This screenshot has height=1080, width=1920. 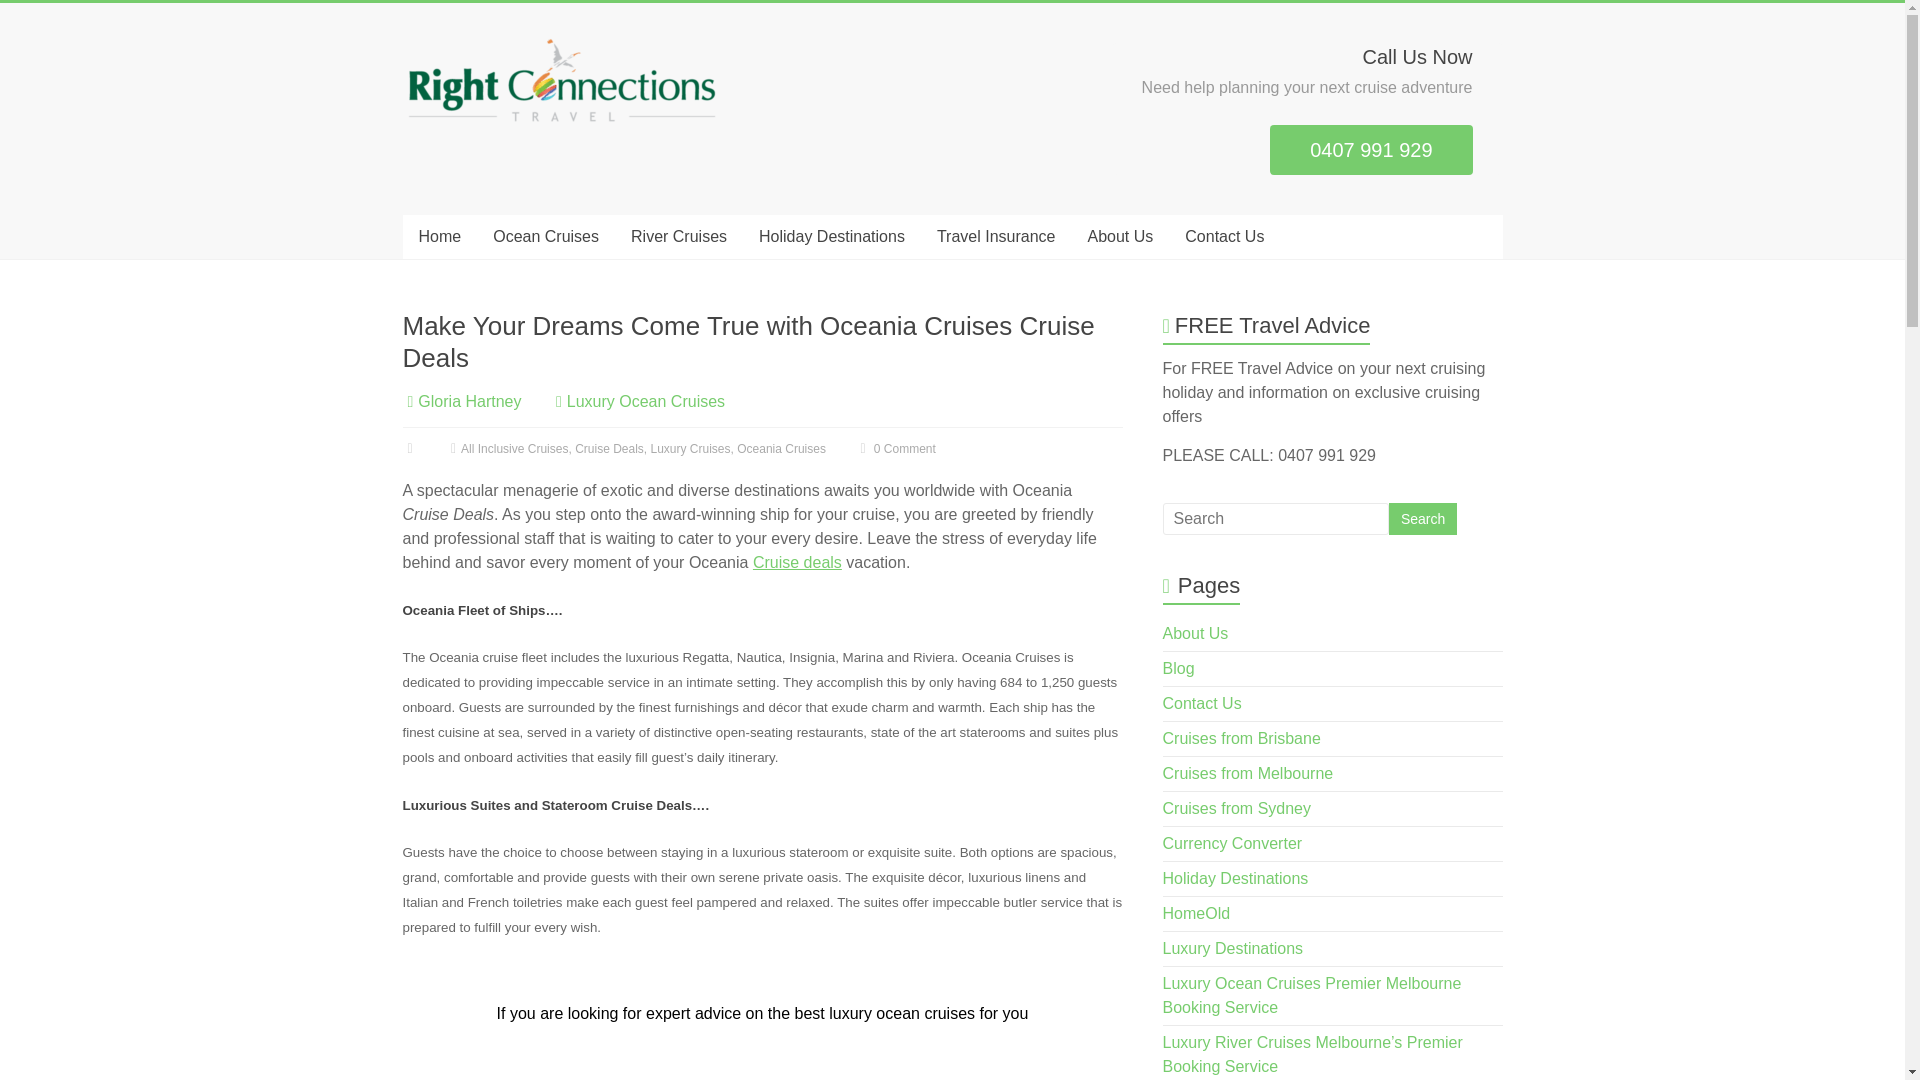 I want to click on Cruise Deals, so click(x=608, y=448).